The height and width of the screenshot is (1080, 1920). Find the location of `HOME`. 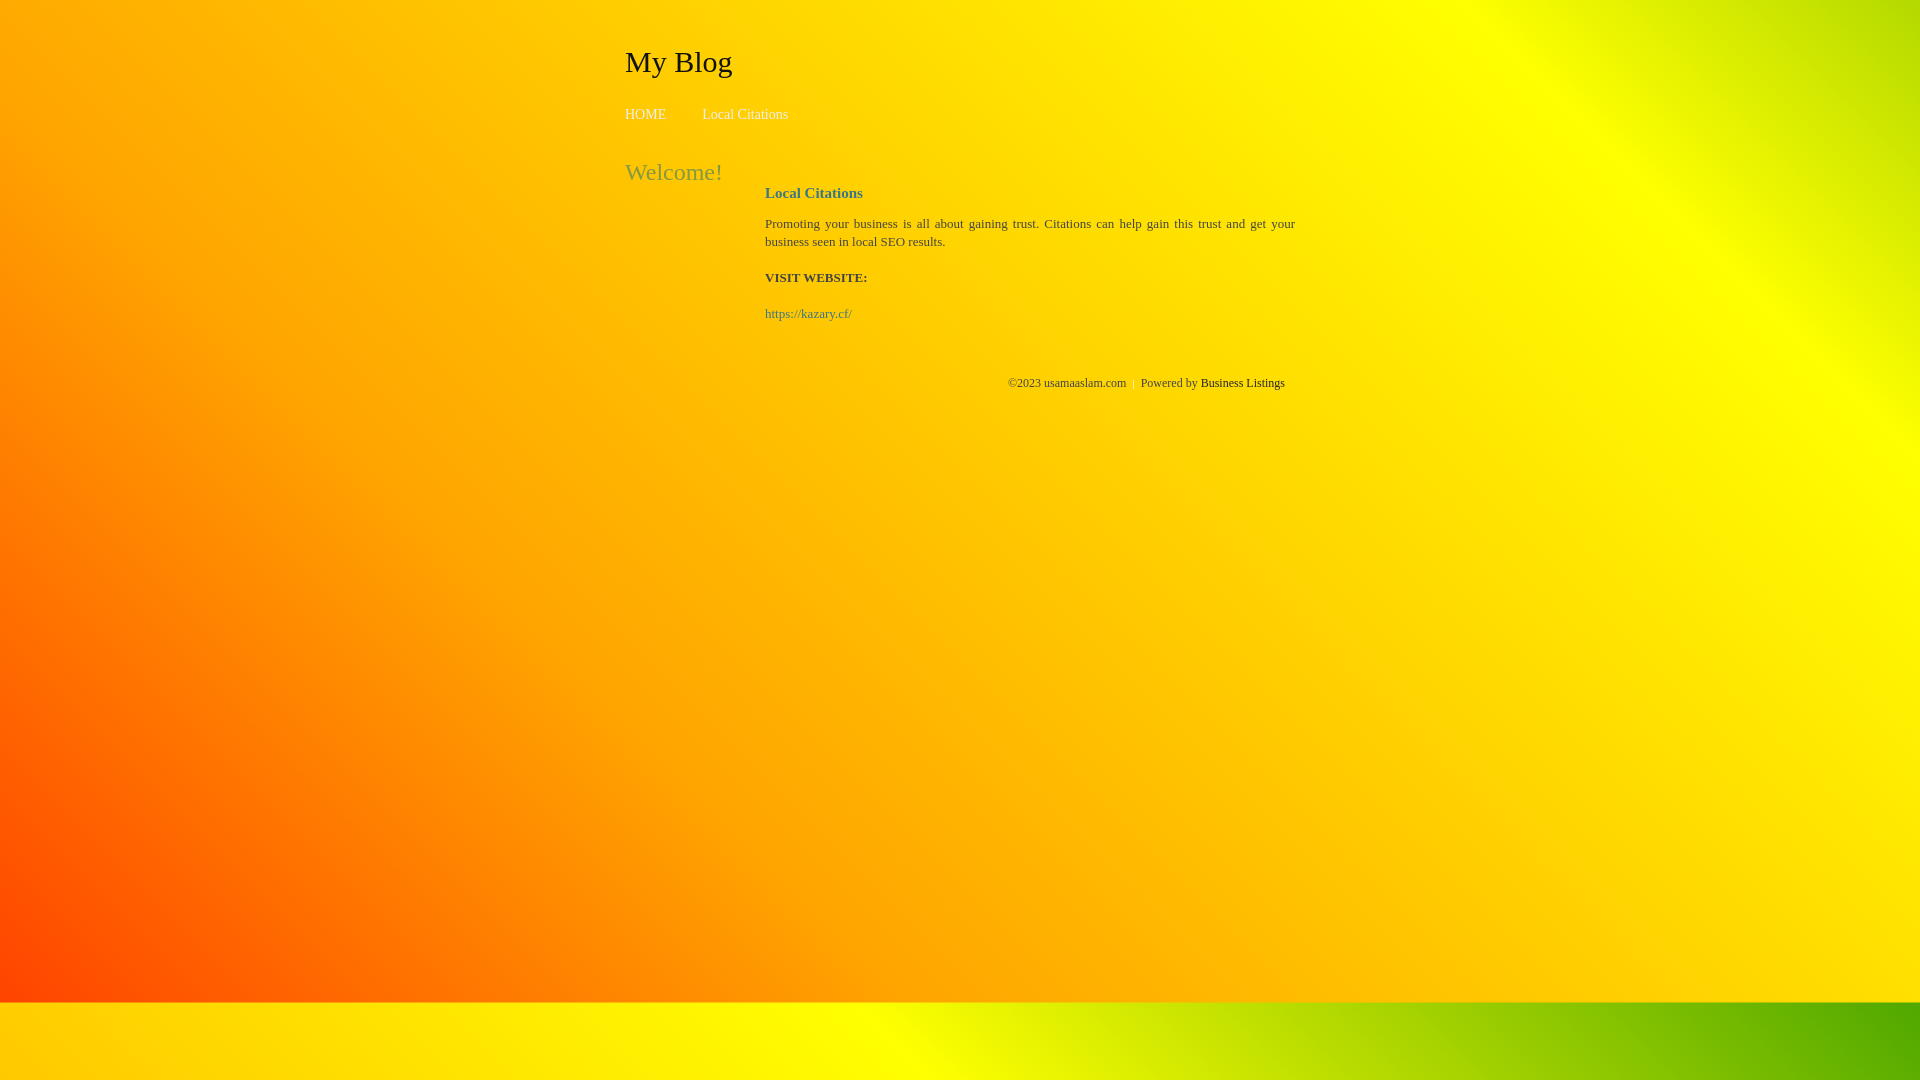

HOME is located at coordinates (646, 114).